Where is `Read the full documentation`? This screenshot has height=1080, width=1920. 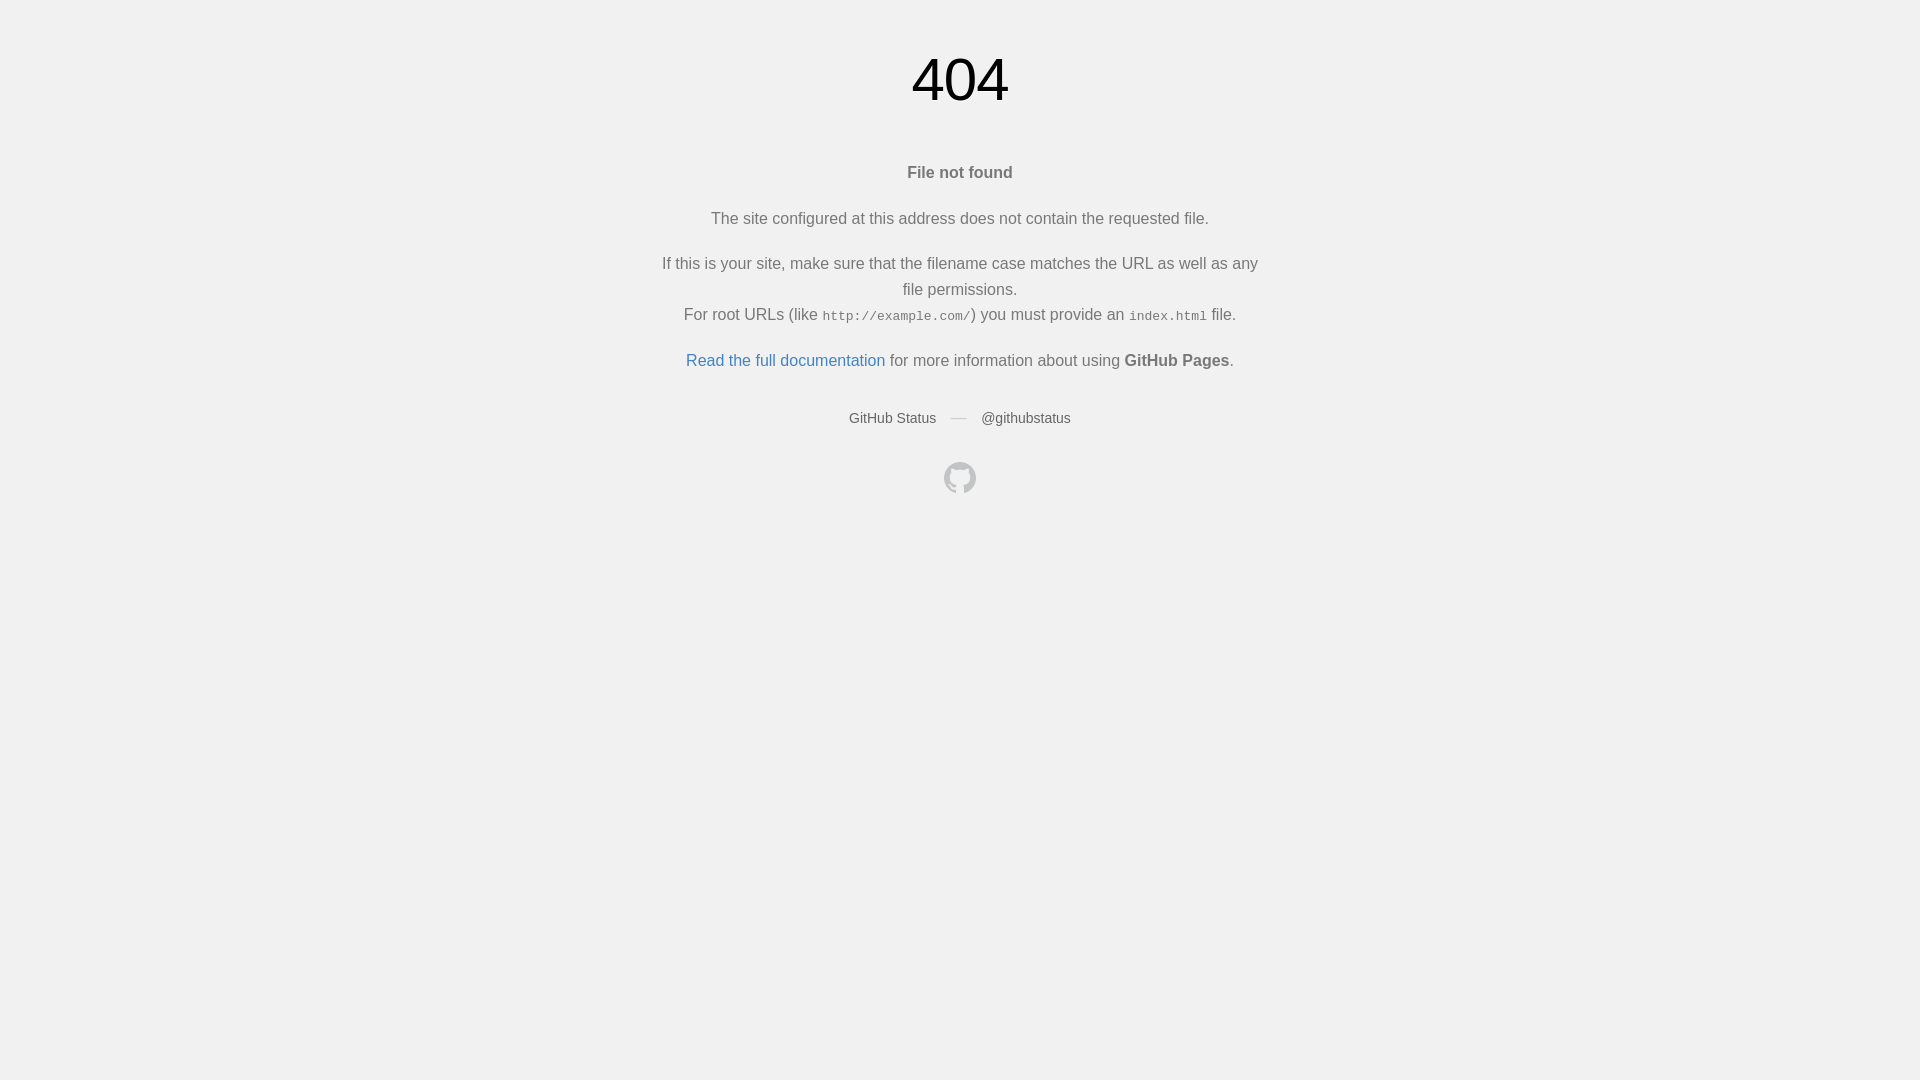
Read the full documentation is located at coordinates (786, 360).